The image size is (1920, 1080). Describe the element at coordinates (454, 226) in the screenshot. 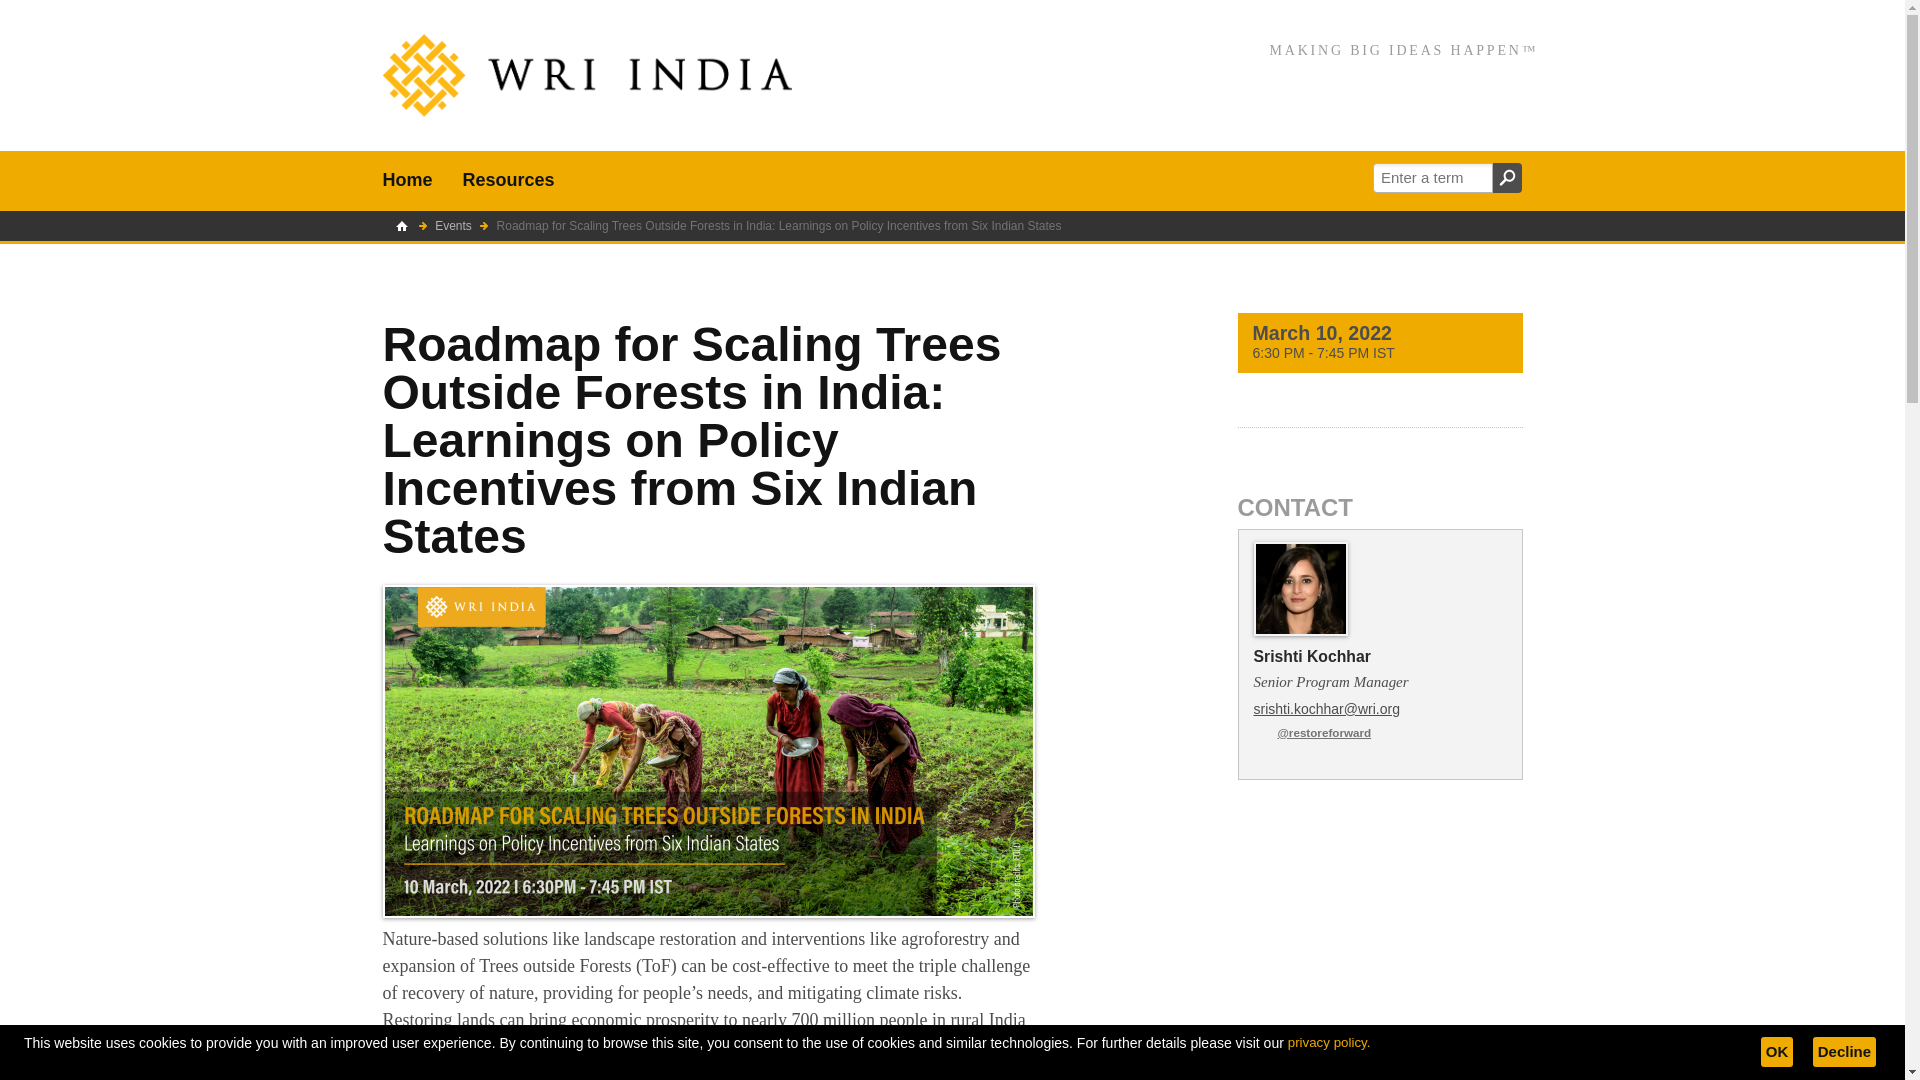

I see `Events` at that location.